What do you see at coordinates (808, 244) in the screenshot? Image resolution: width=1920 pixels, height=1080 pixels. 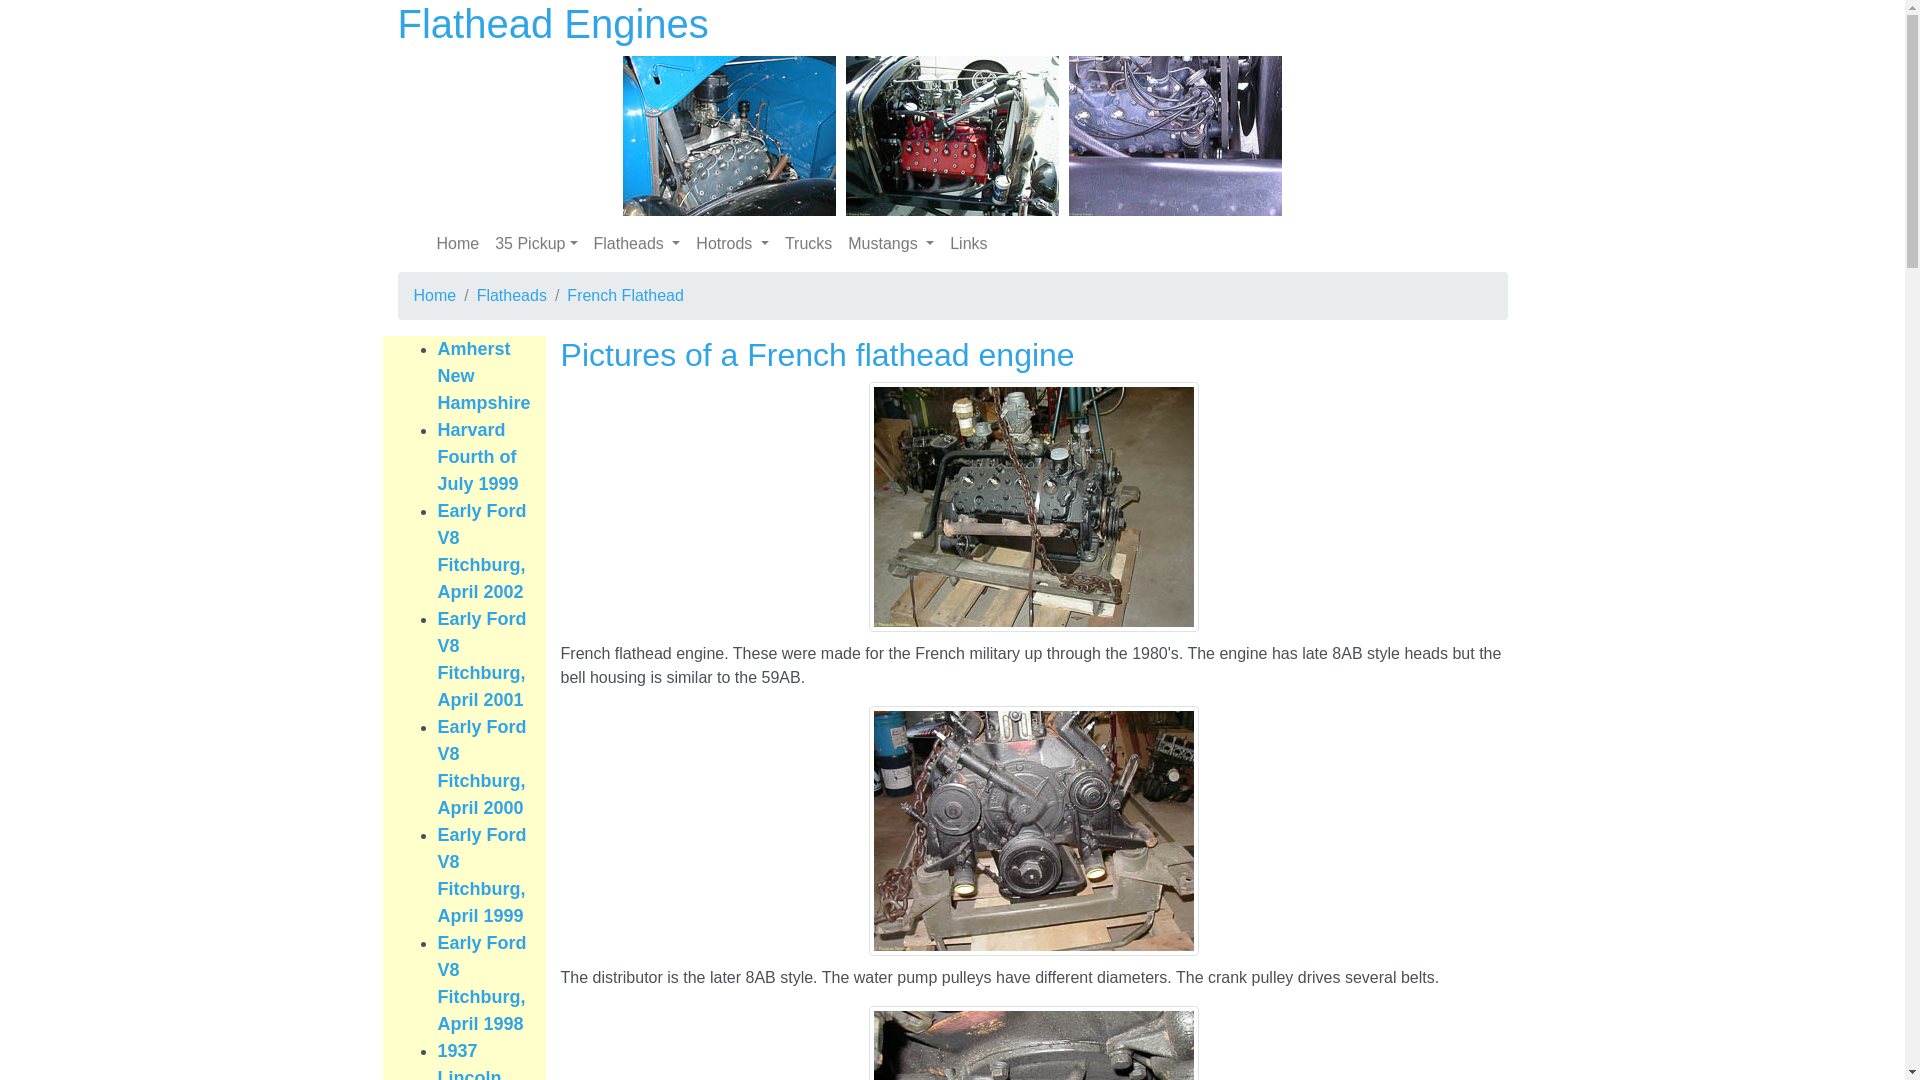 I see `Trucks` at bounding box center [808, 244].